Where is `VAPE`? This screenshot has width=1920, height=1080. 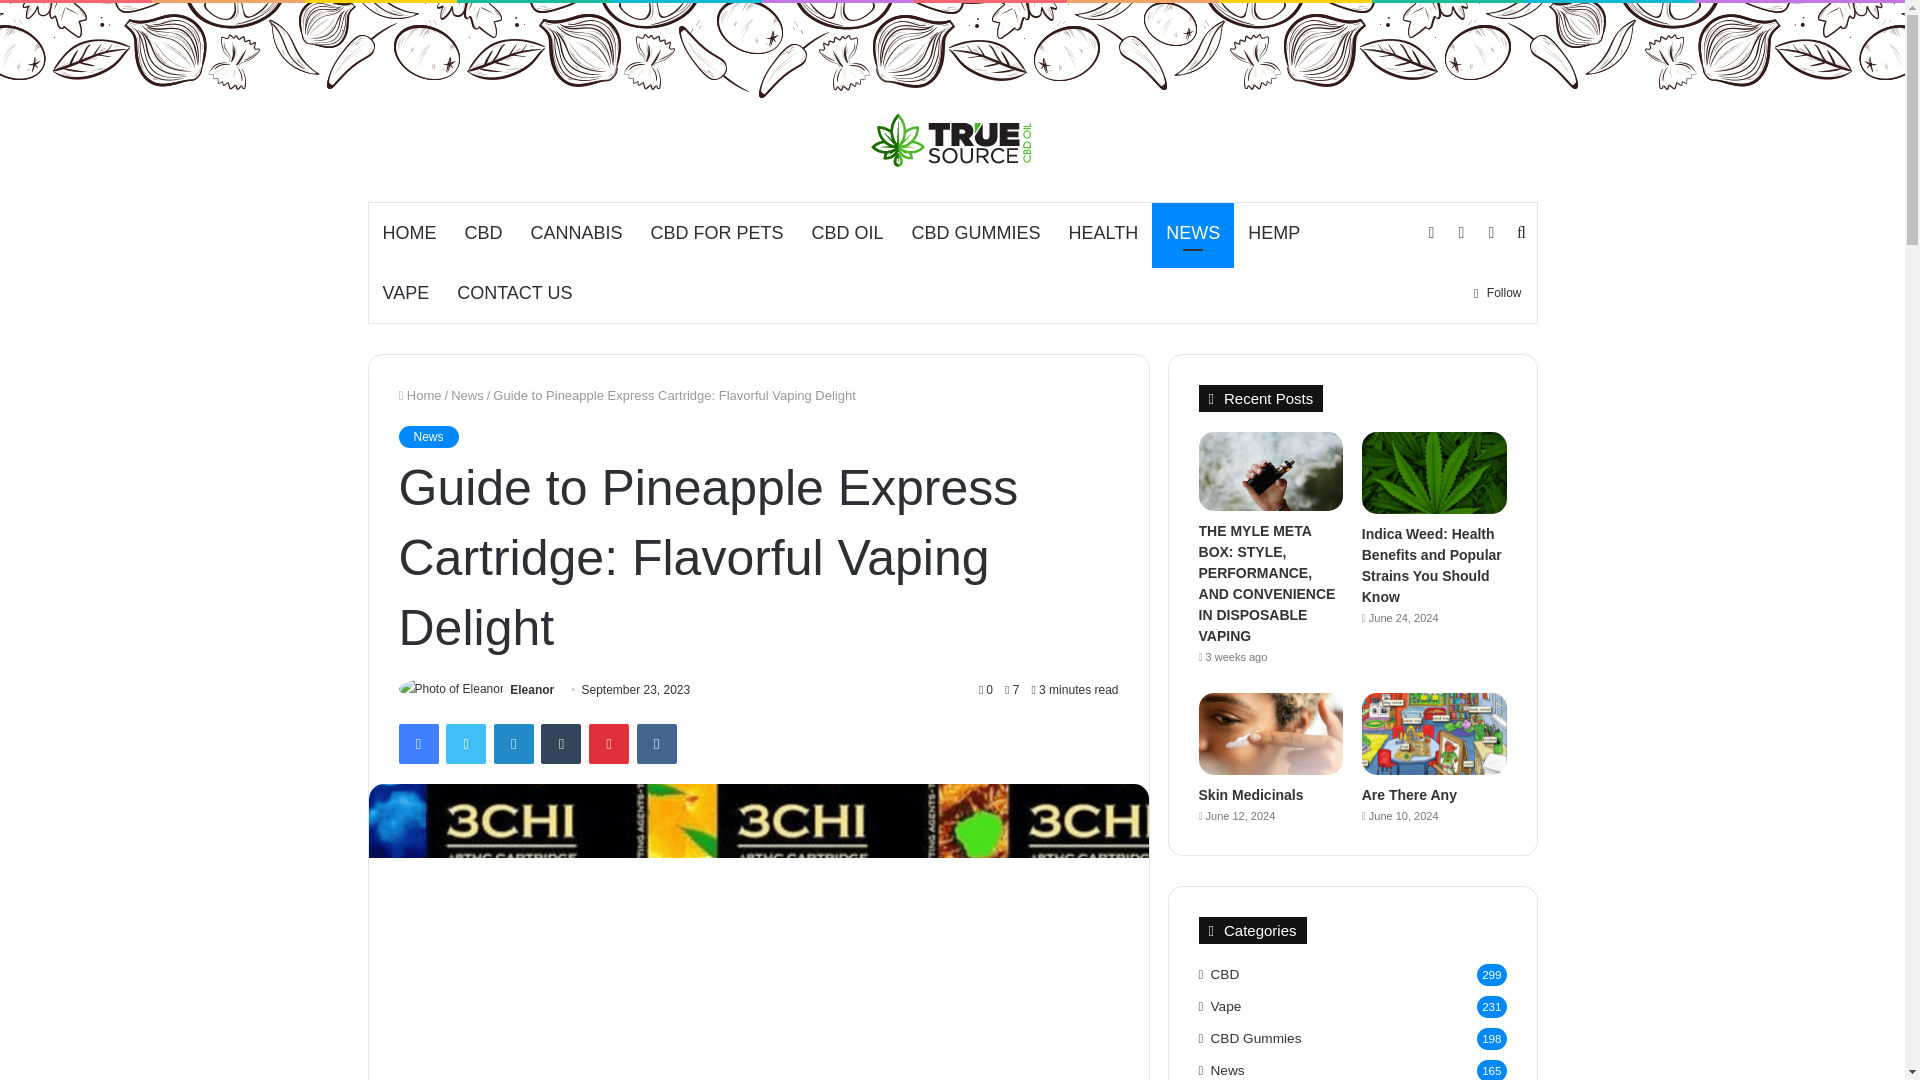
VAPE is located at coordinates (406, 292).